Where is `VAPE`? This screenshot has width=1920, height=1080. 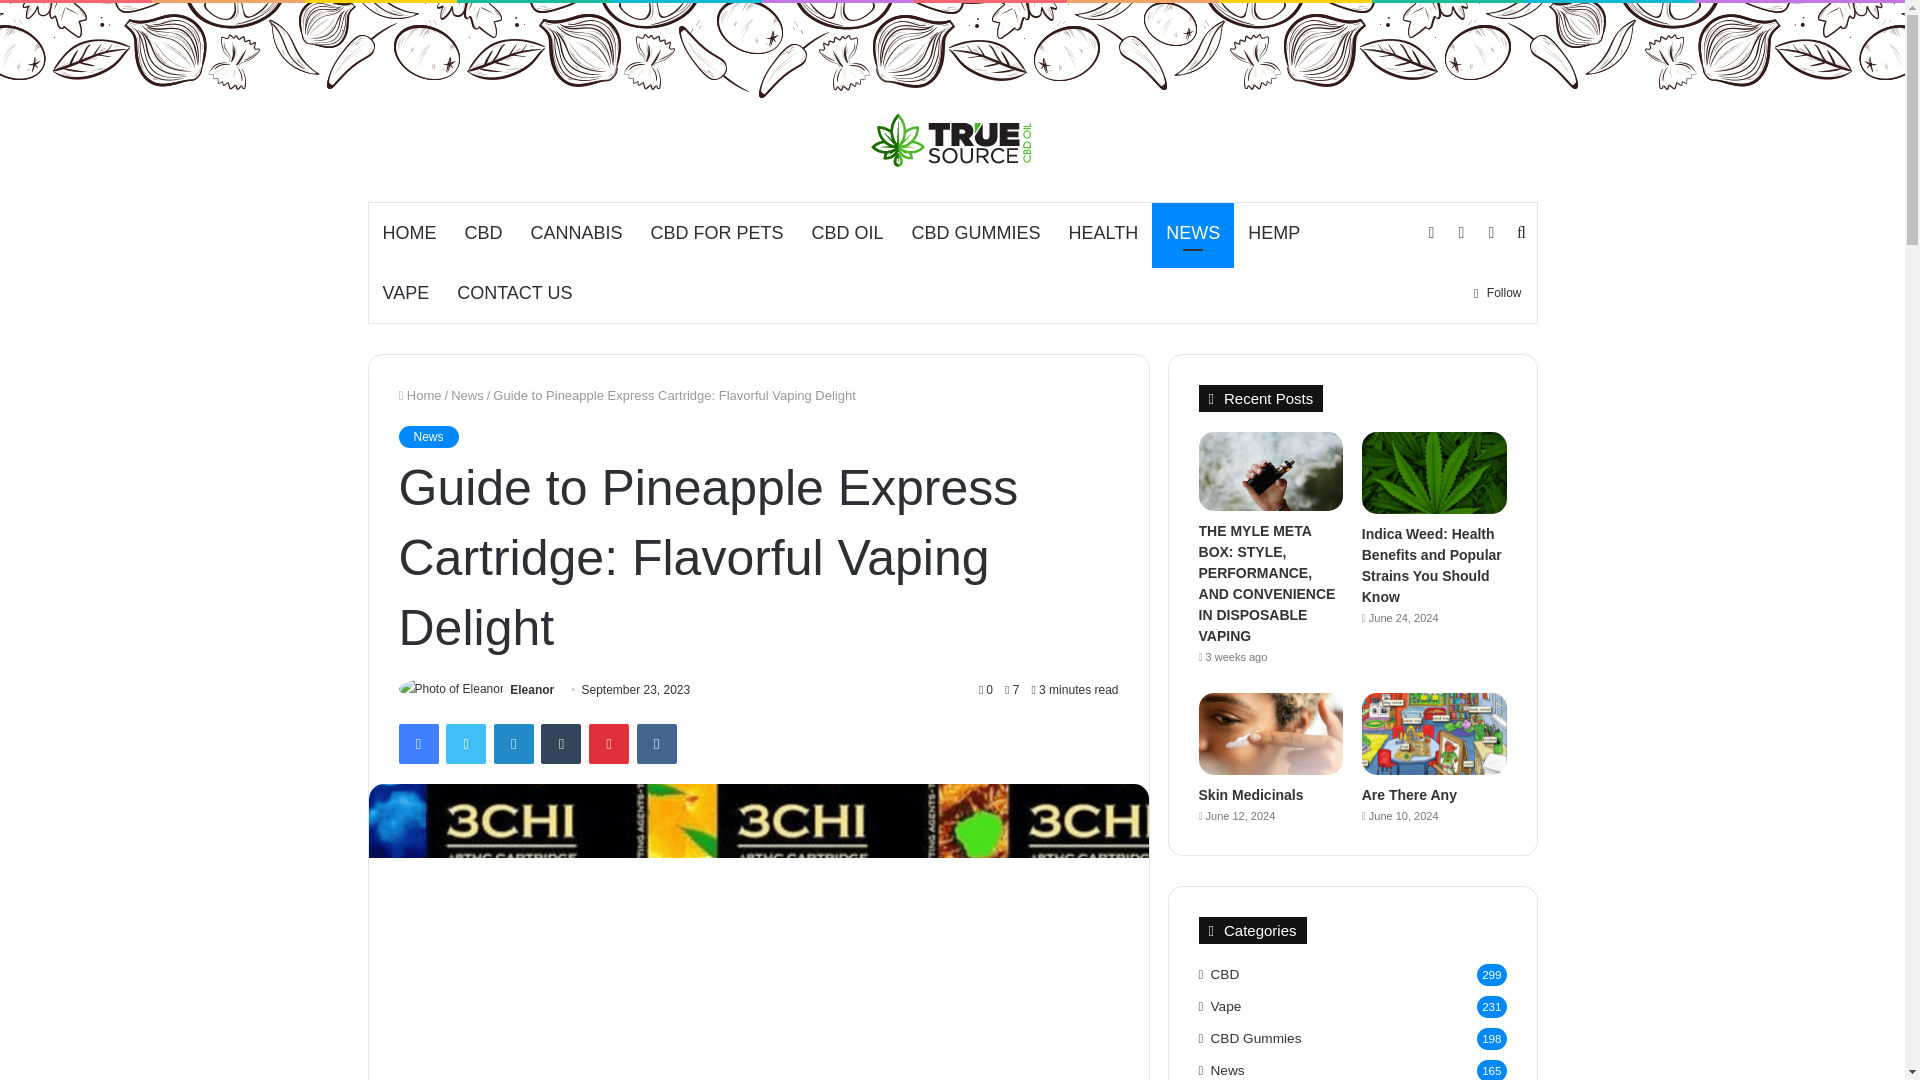
VAPE is located at coordinates (406, 292).